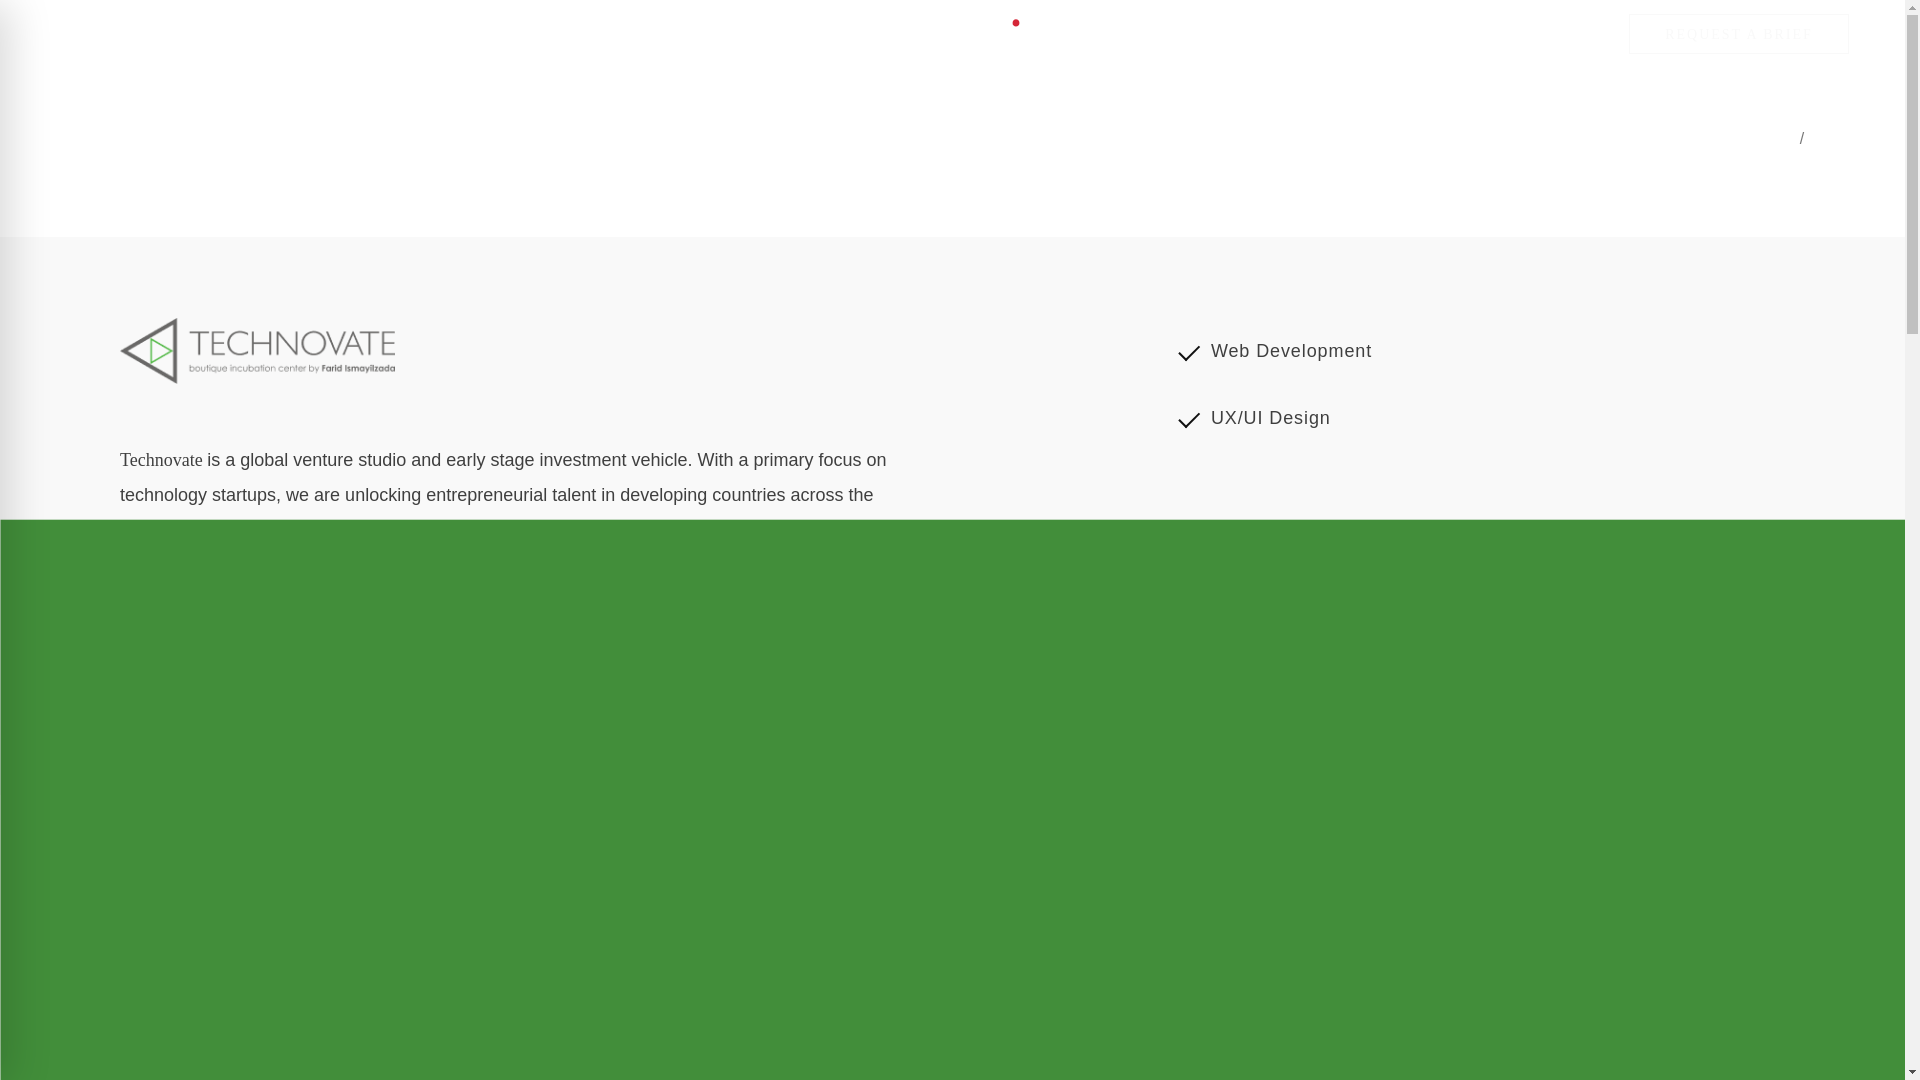 The image size is (1920, 1080). Describe the element at coordinates (1857, 140) in the screenshot. I see `PORTFOLIO` at that location.